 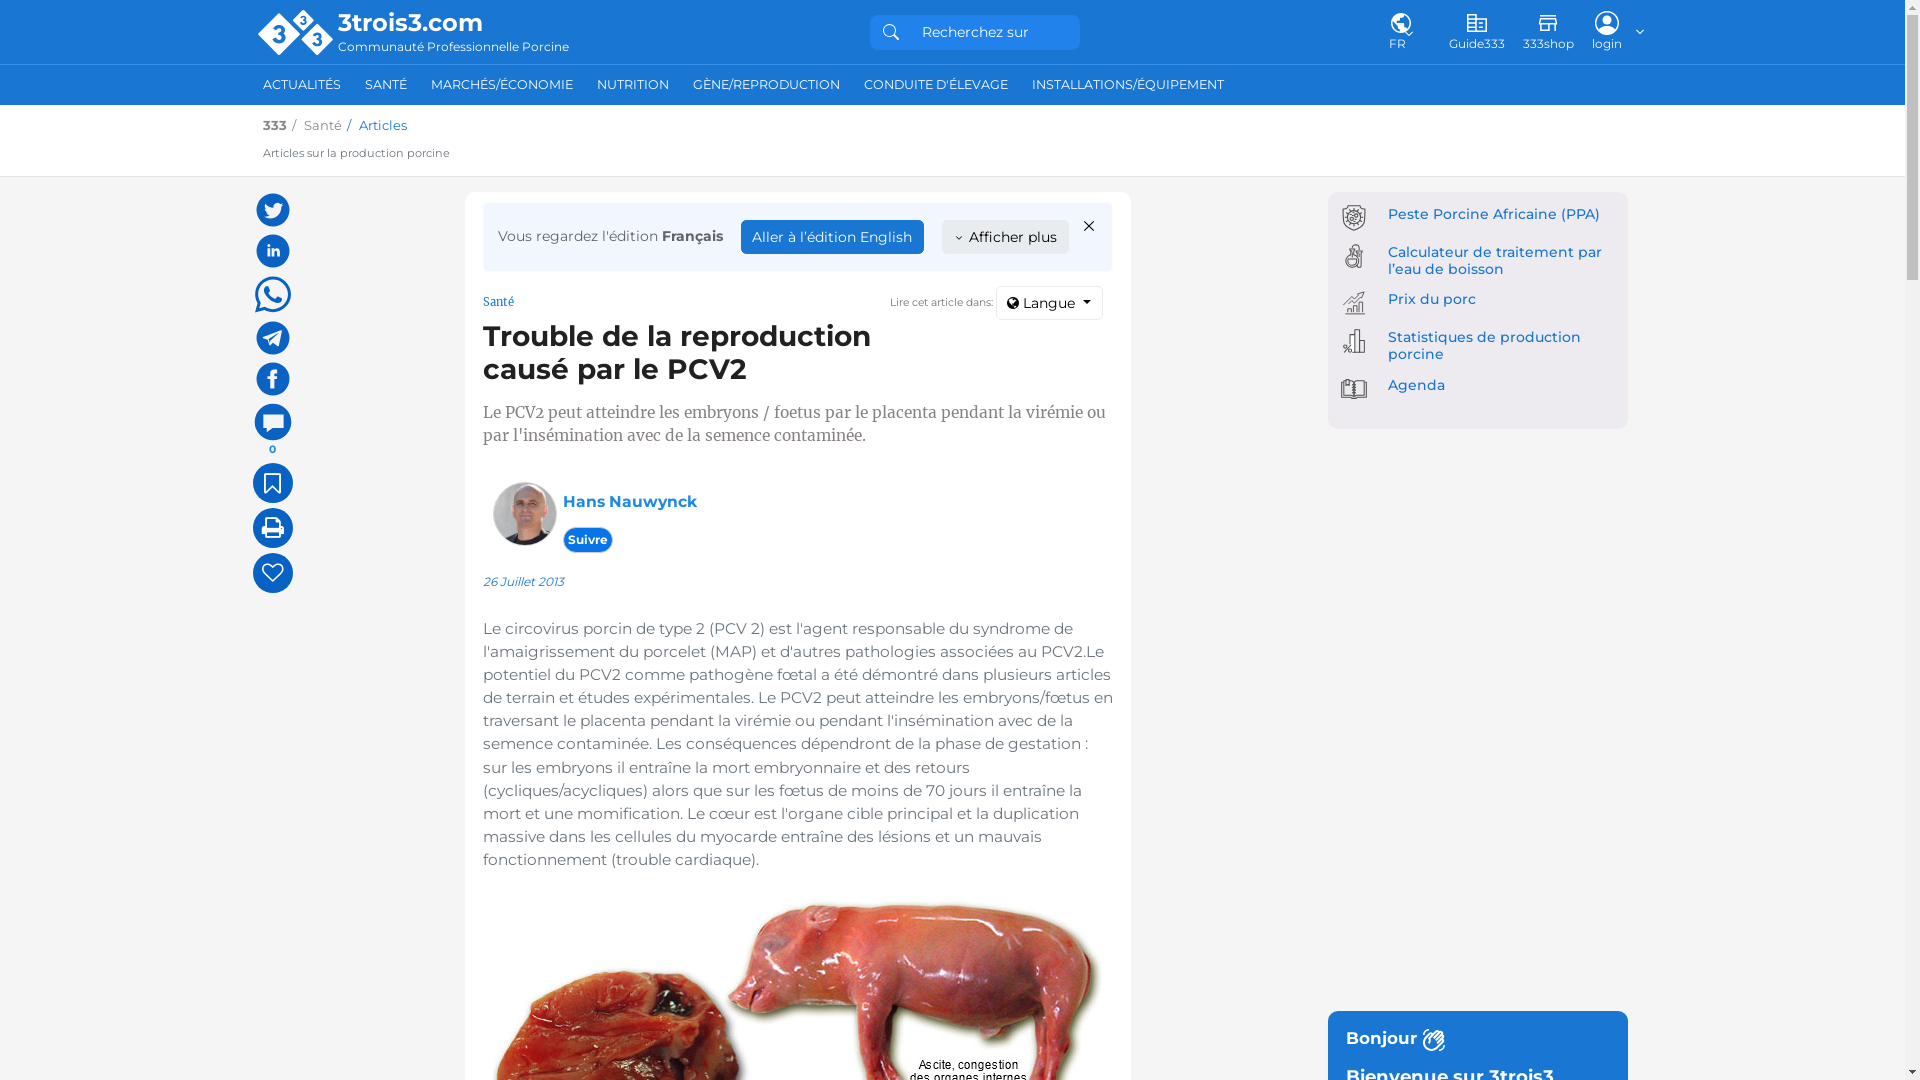 What do you see at coordinates (587, 540) in the screenshot?
I see `Suivre` at bounding box center [587, 540].